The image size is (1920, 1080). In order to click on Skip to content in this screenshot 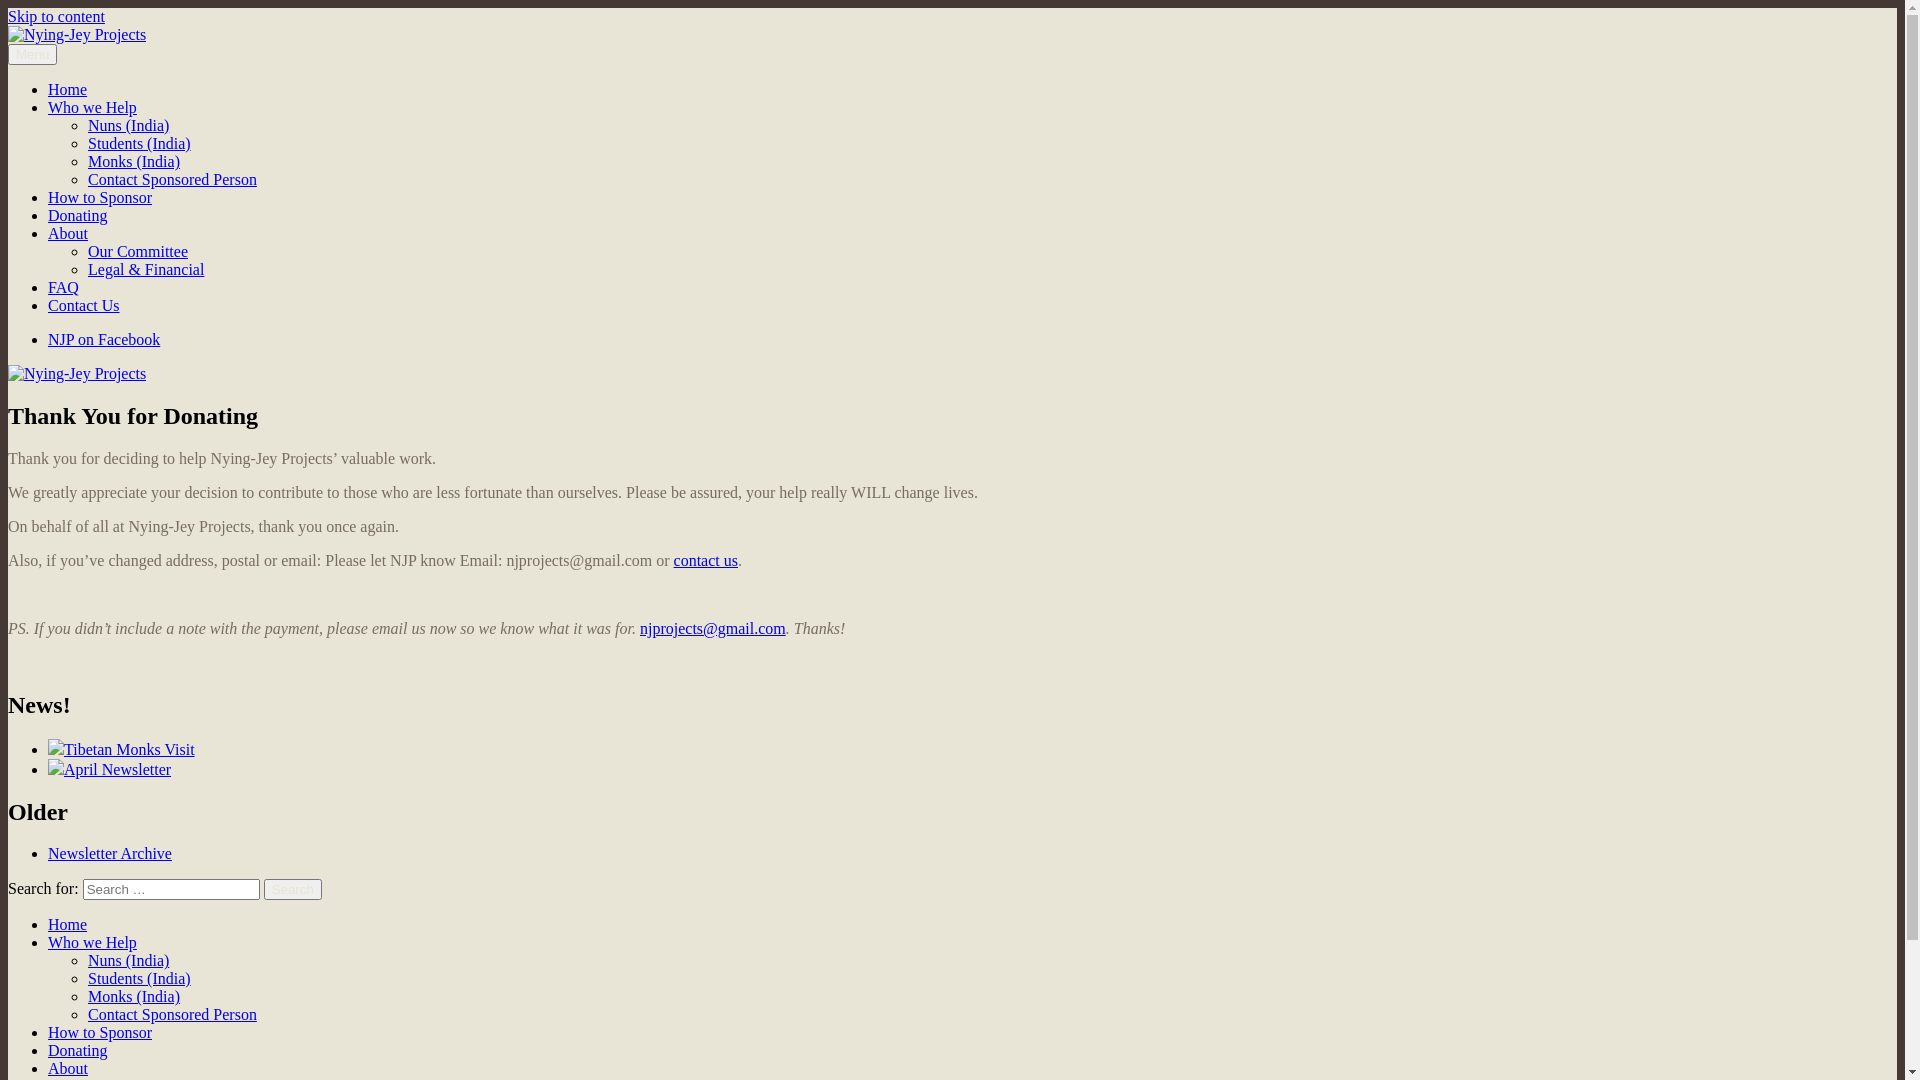, I will do `click(56, 16)`.